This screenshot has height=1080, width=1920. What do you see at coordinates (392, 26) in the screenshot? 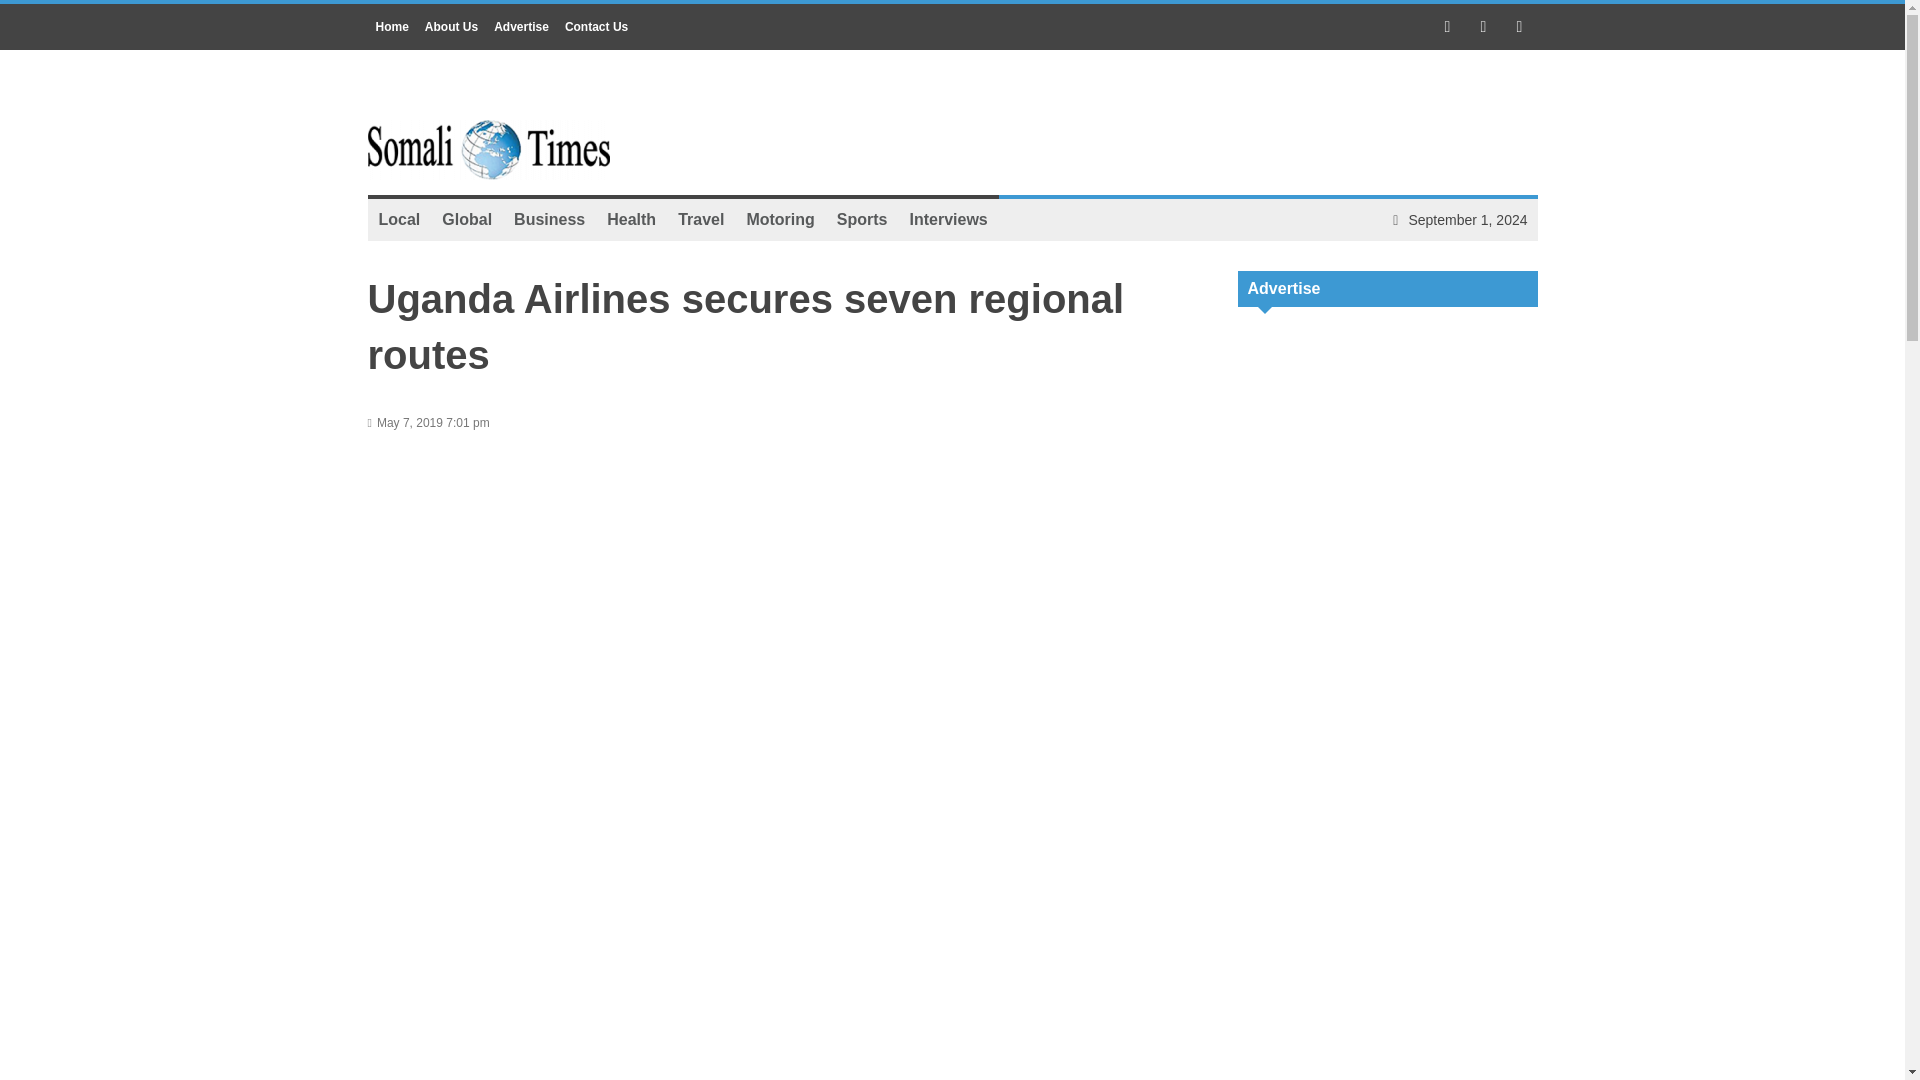
I see `Home` at bounding box center [392, 26].